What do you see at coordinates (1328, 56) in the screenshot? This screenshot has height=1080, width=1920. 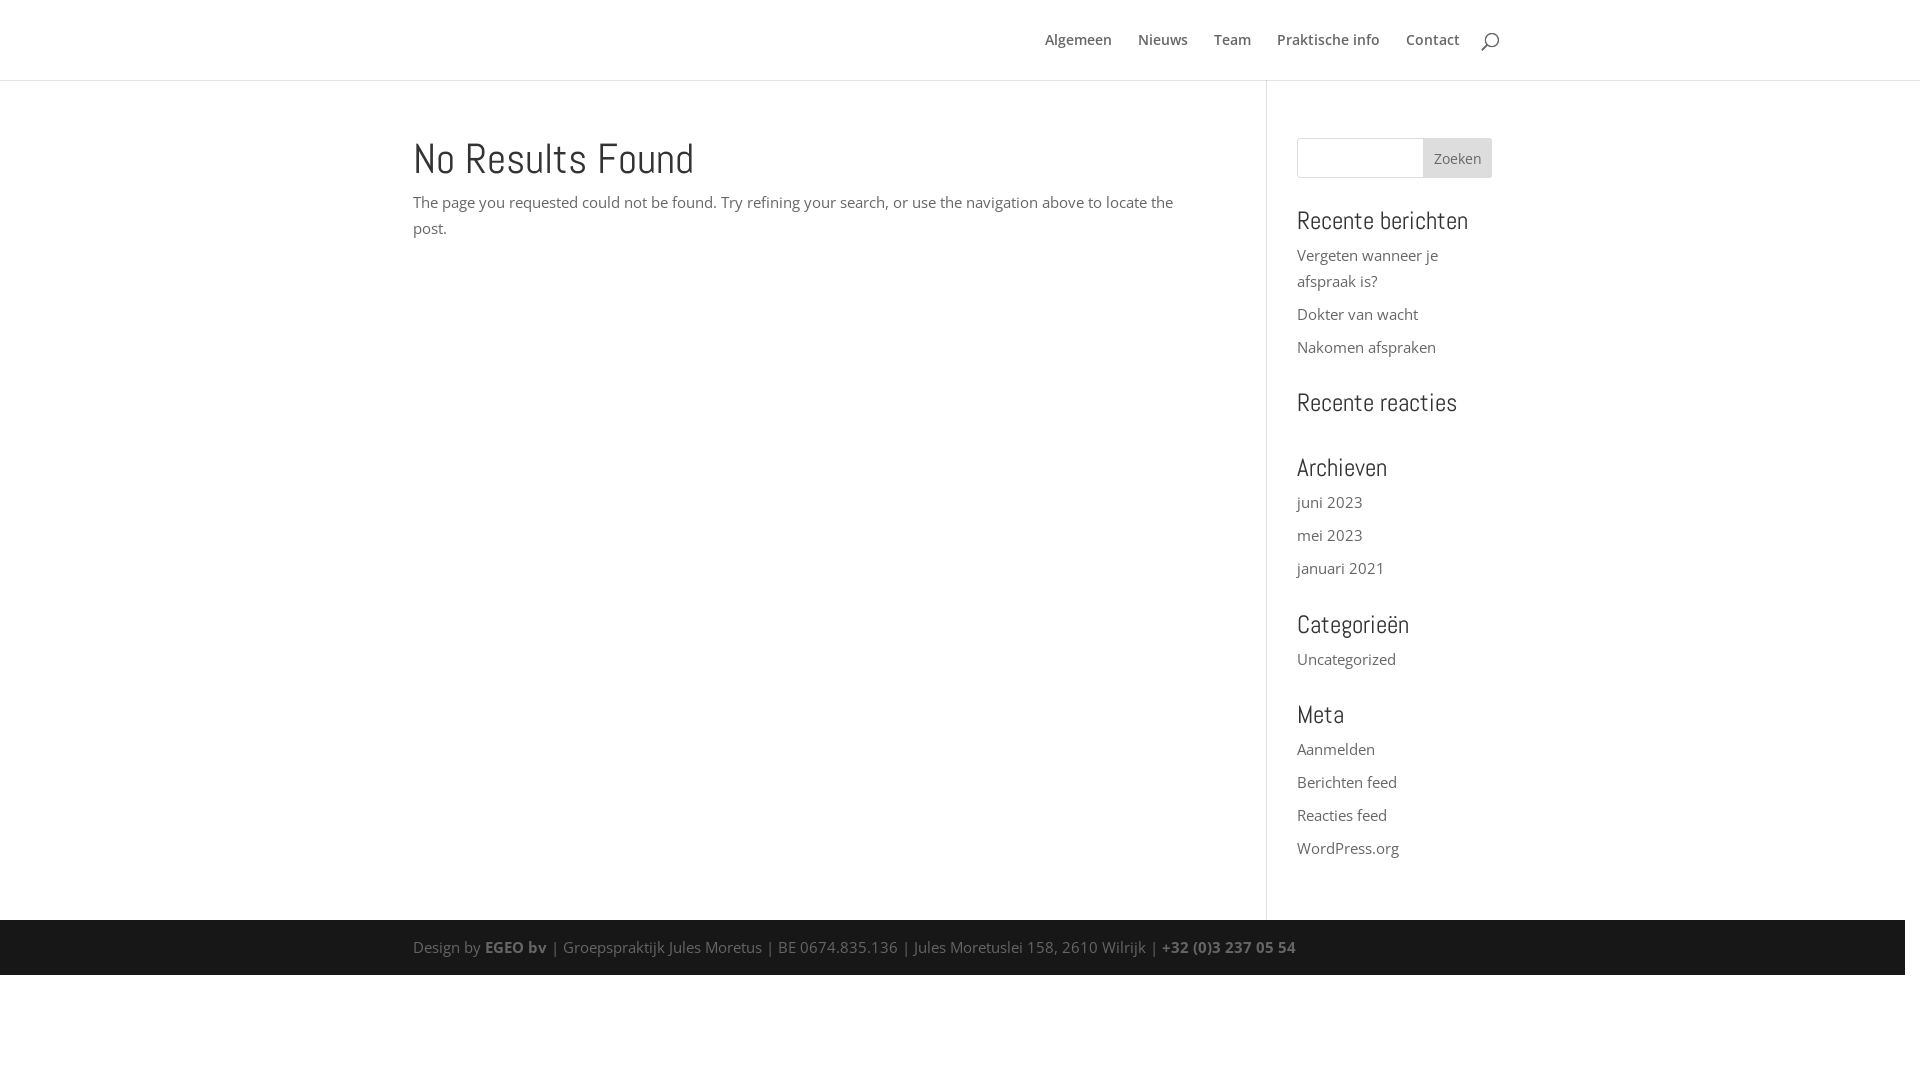 I see `Praktische info` at bounding box center [1328, 56].